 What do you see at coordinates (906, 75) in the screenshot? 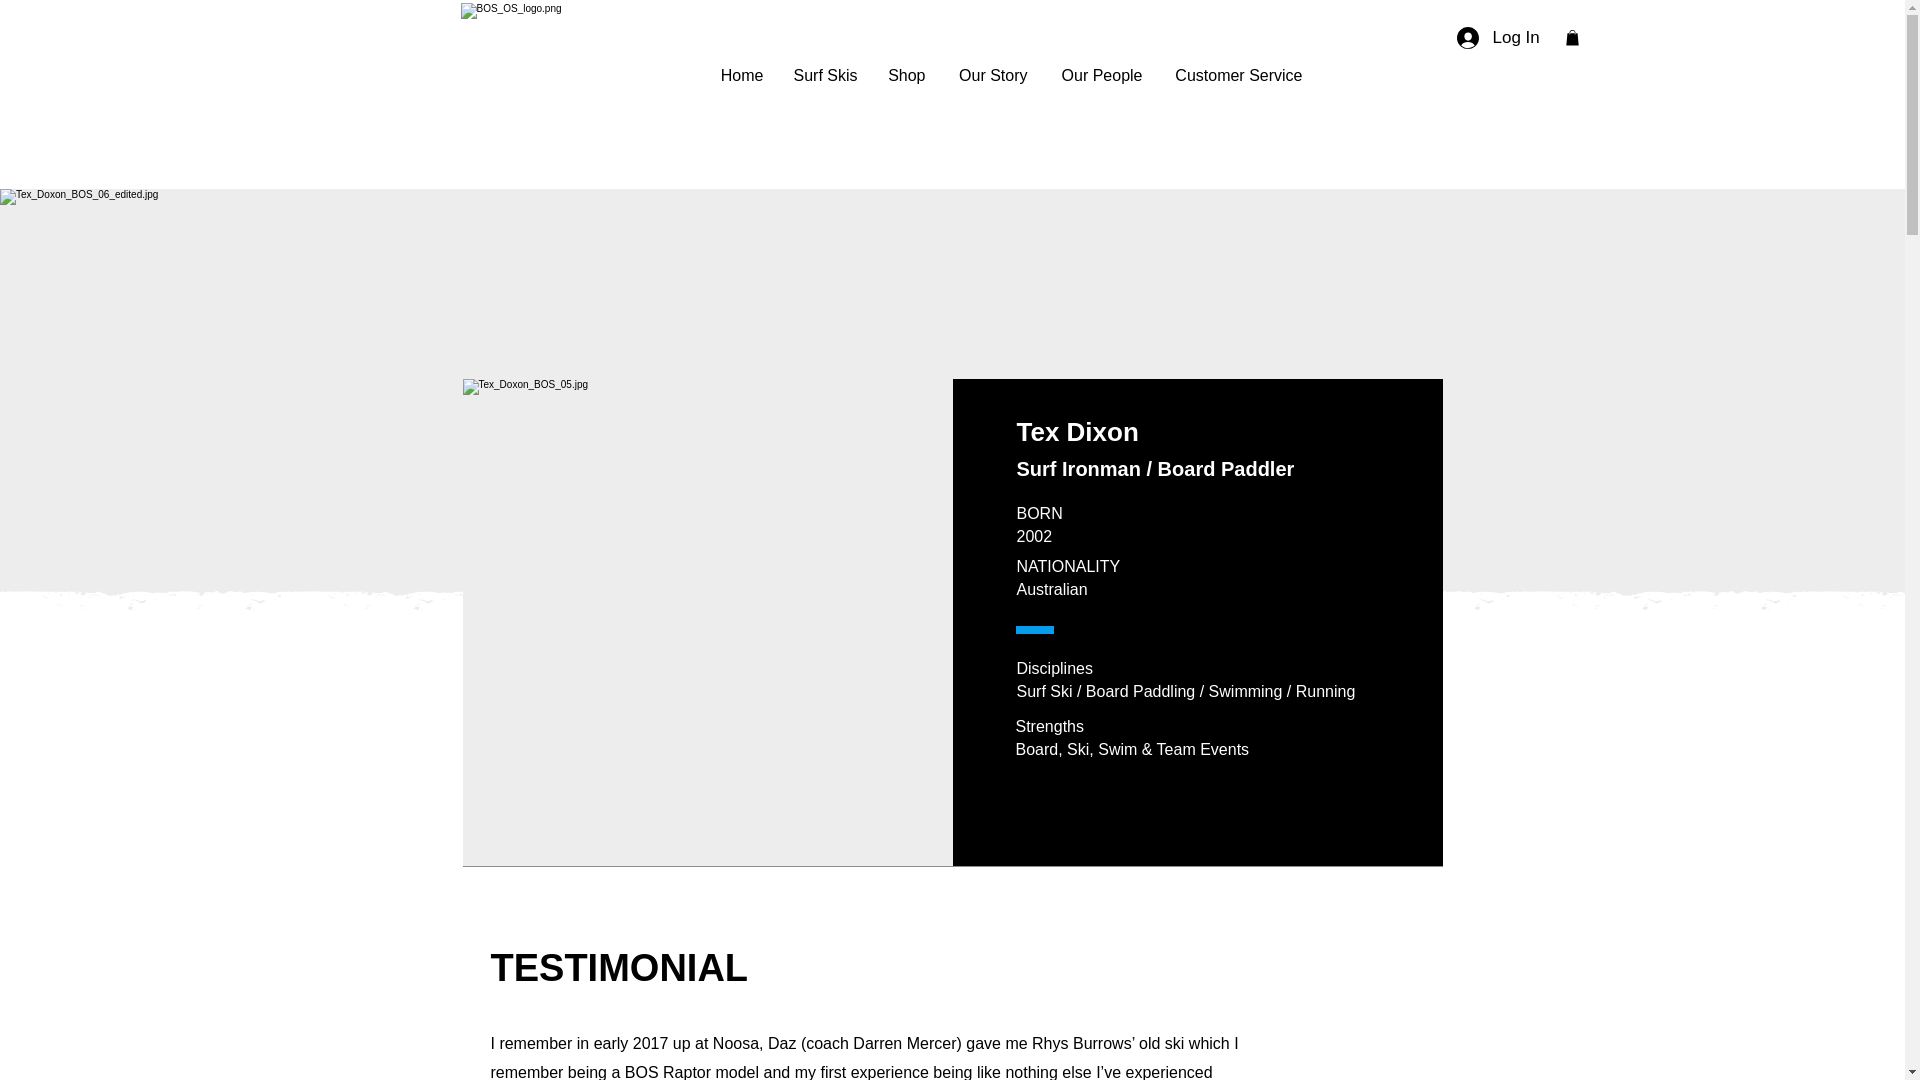
I see `Shop` at bounding box center [906, 75].